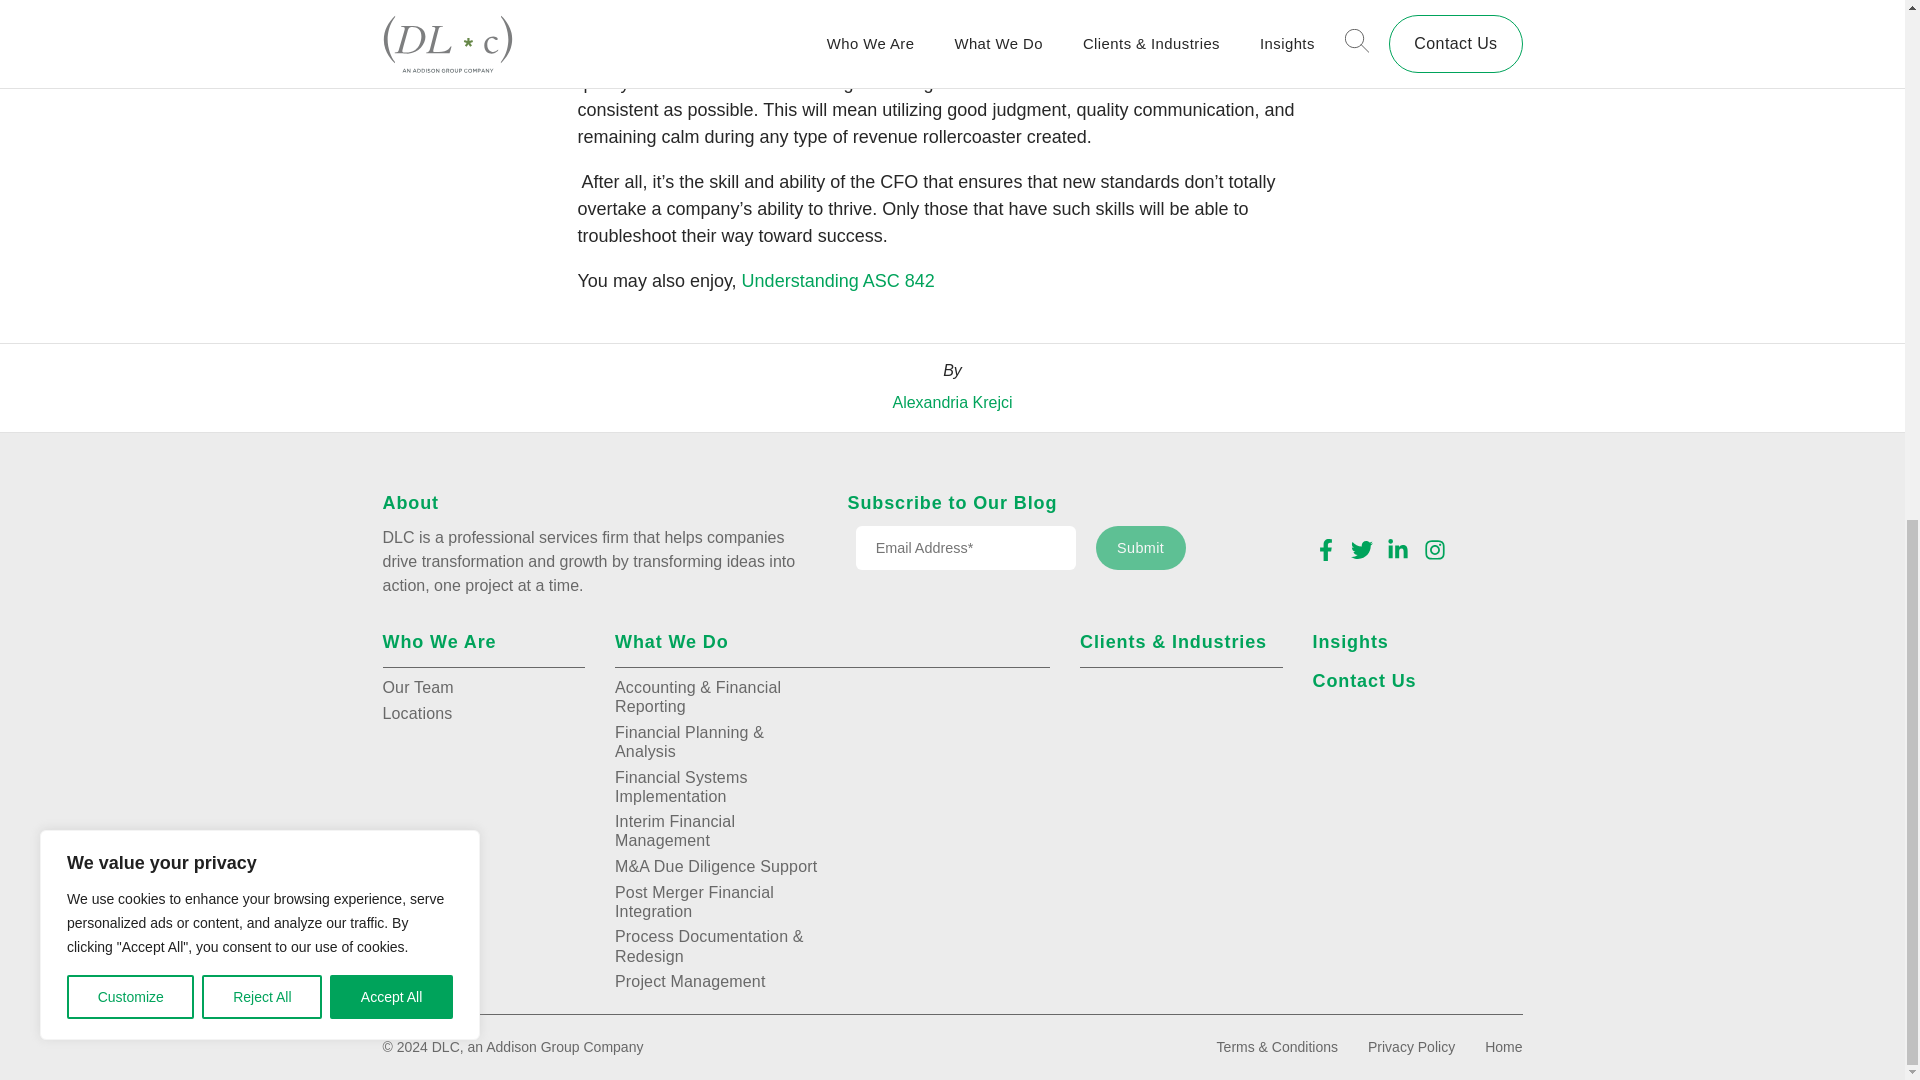 The image size is (1920, 1080). What do you see at coordinates (1434, 549) in the screenshot?
I see `Instagram` at bounding box center [1434, 549].